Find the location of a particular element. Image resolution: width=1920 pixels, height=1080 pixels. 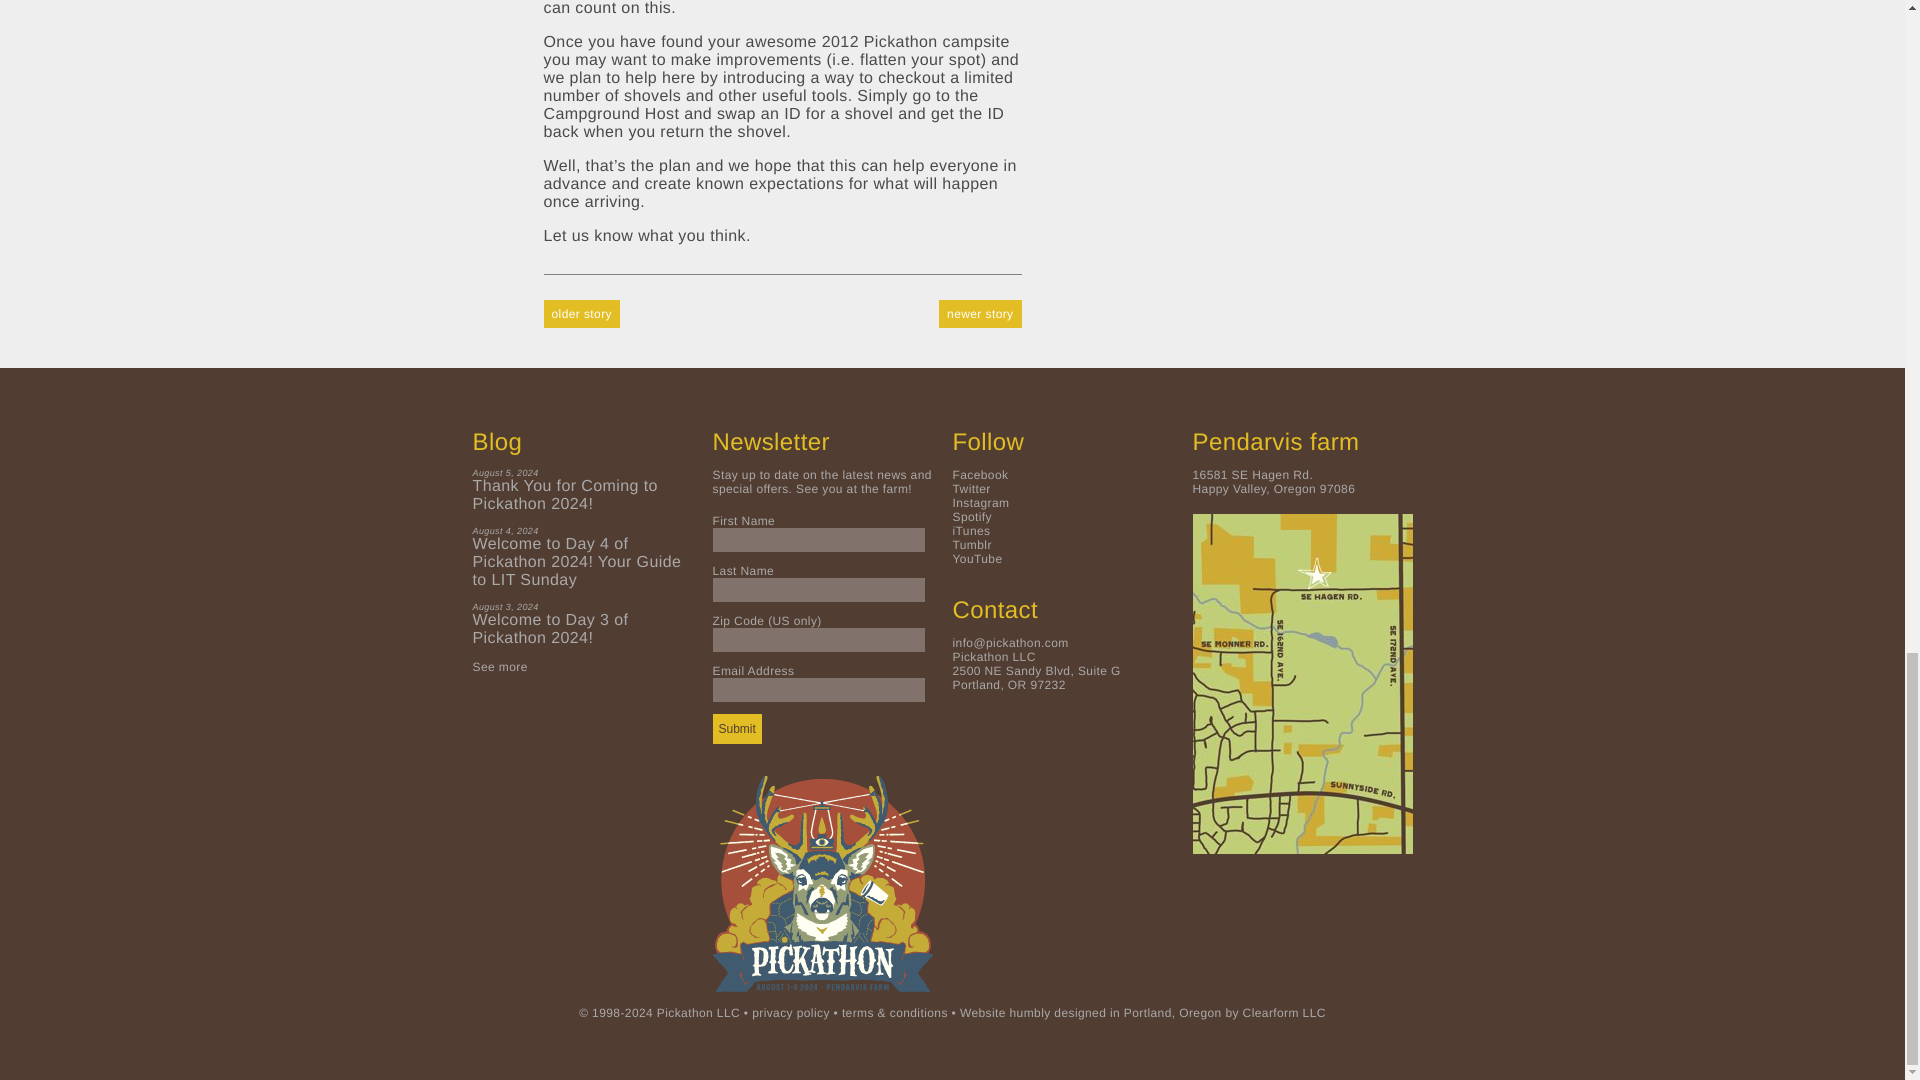

Instagram is located at coordinates (980, 502).